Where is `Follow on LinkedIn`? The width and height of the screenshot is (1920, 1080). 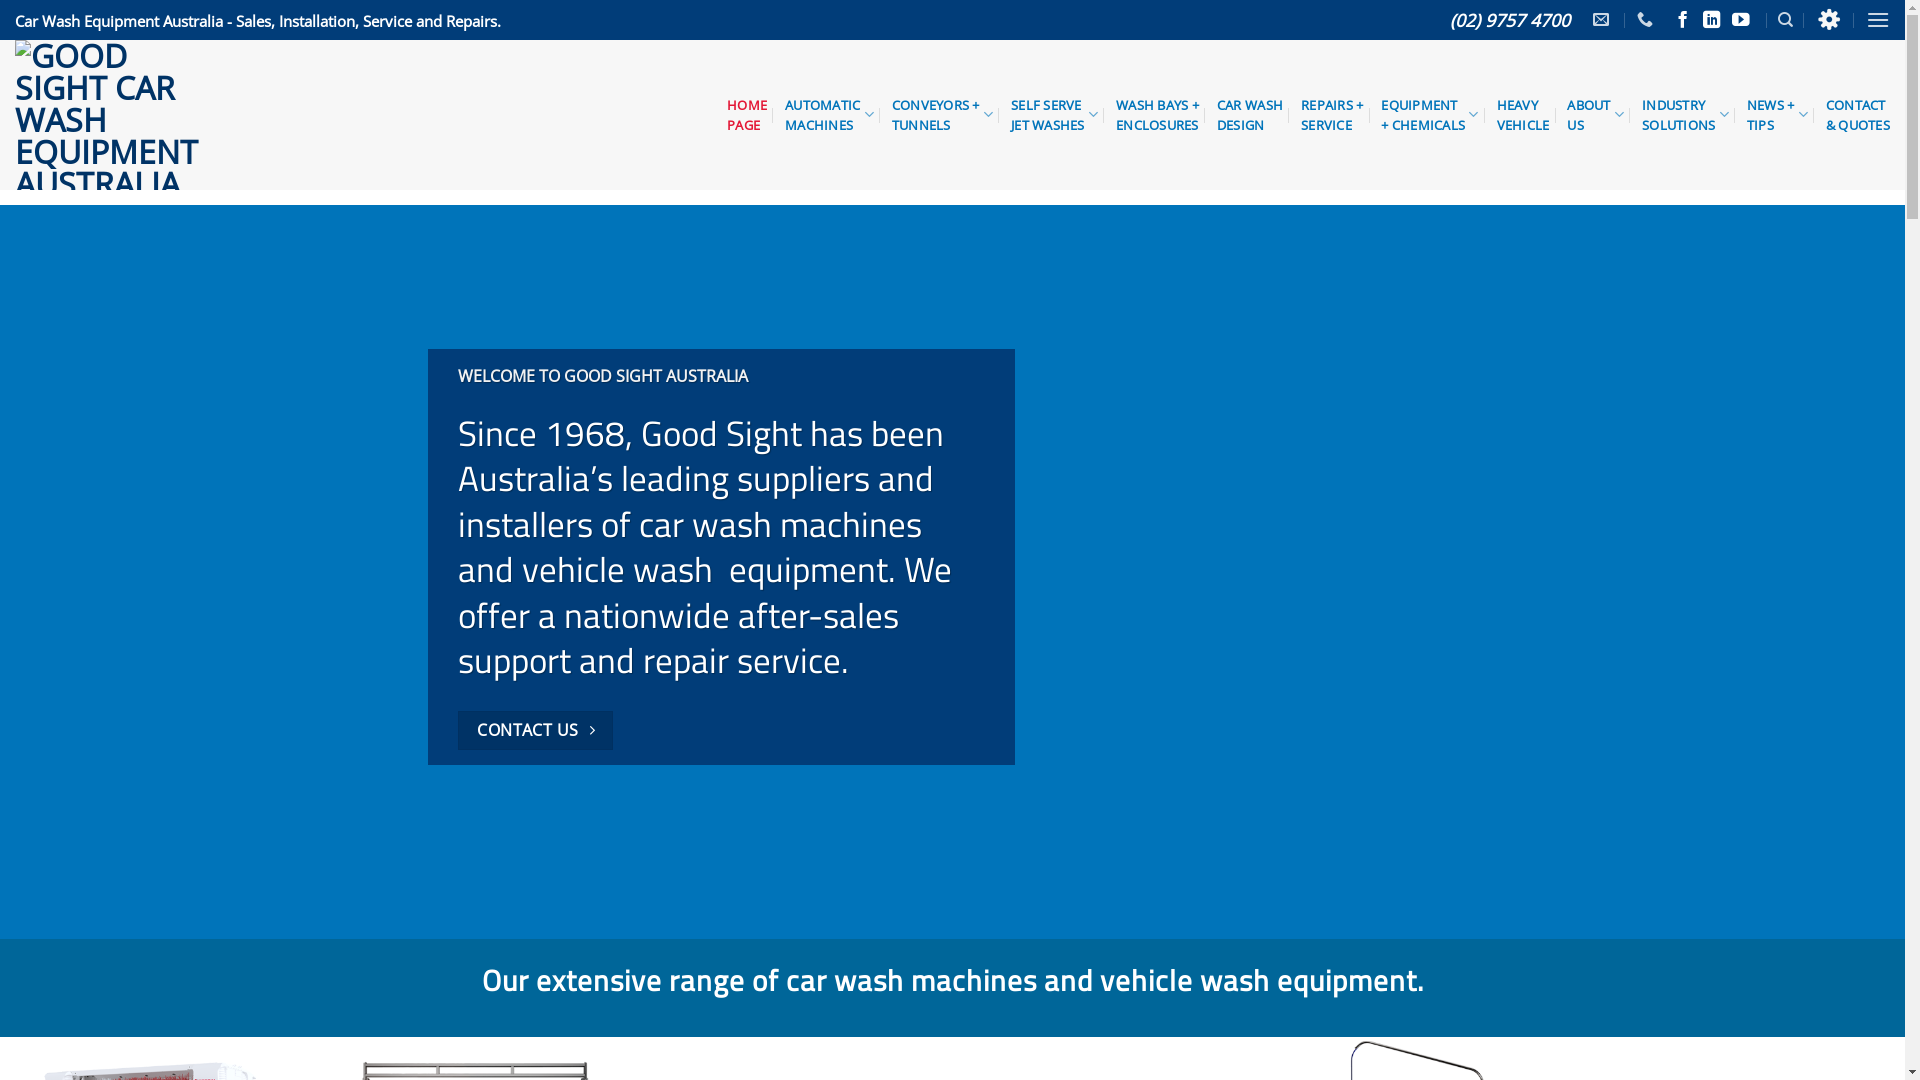 Follow on LinkedIn is located at coordinates (1712, 21).